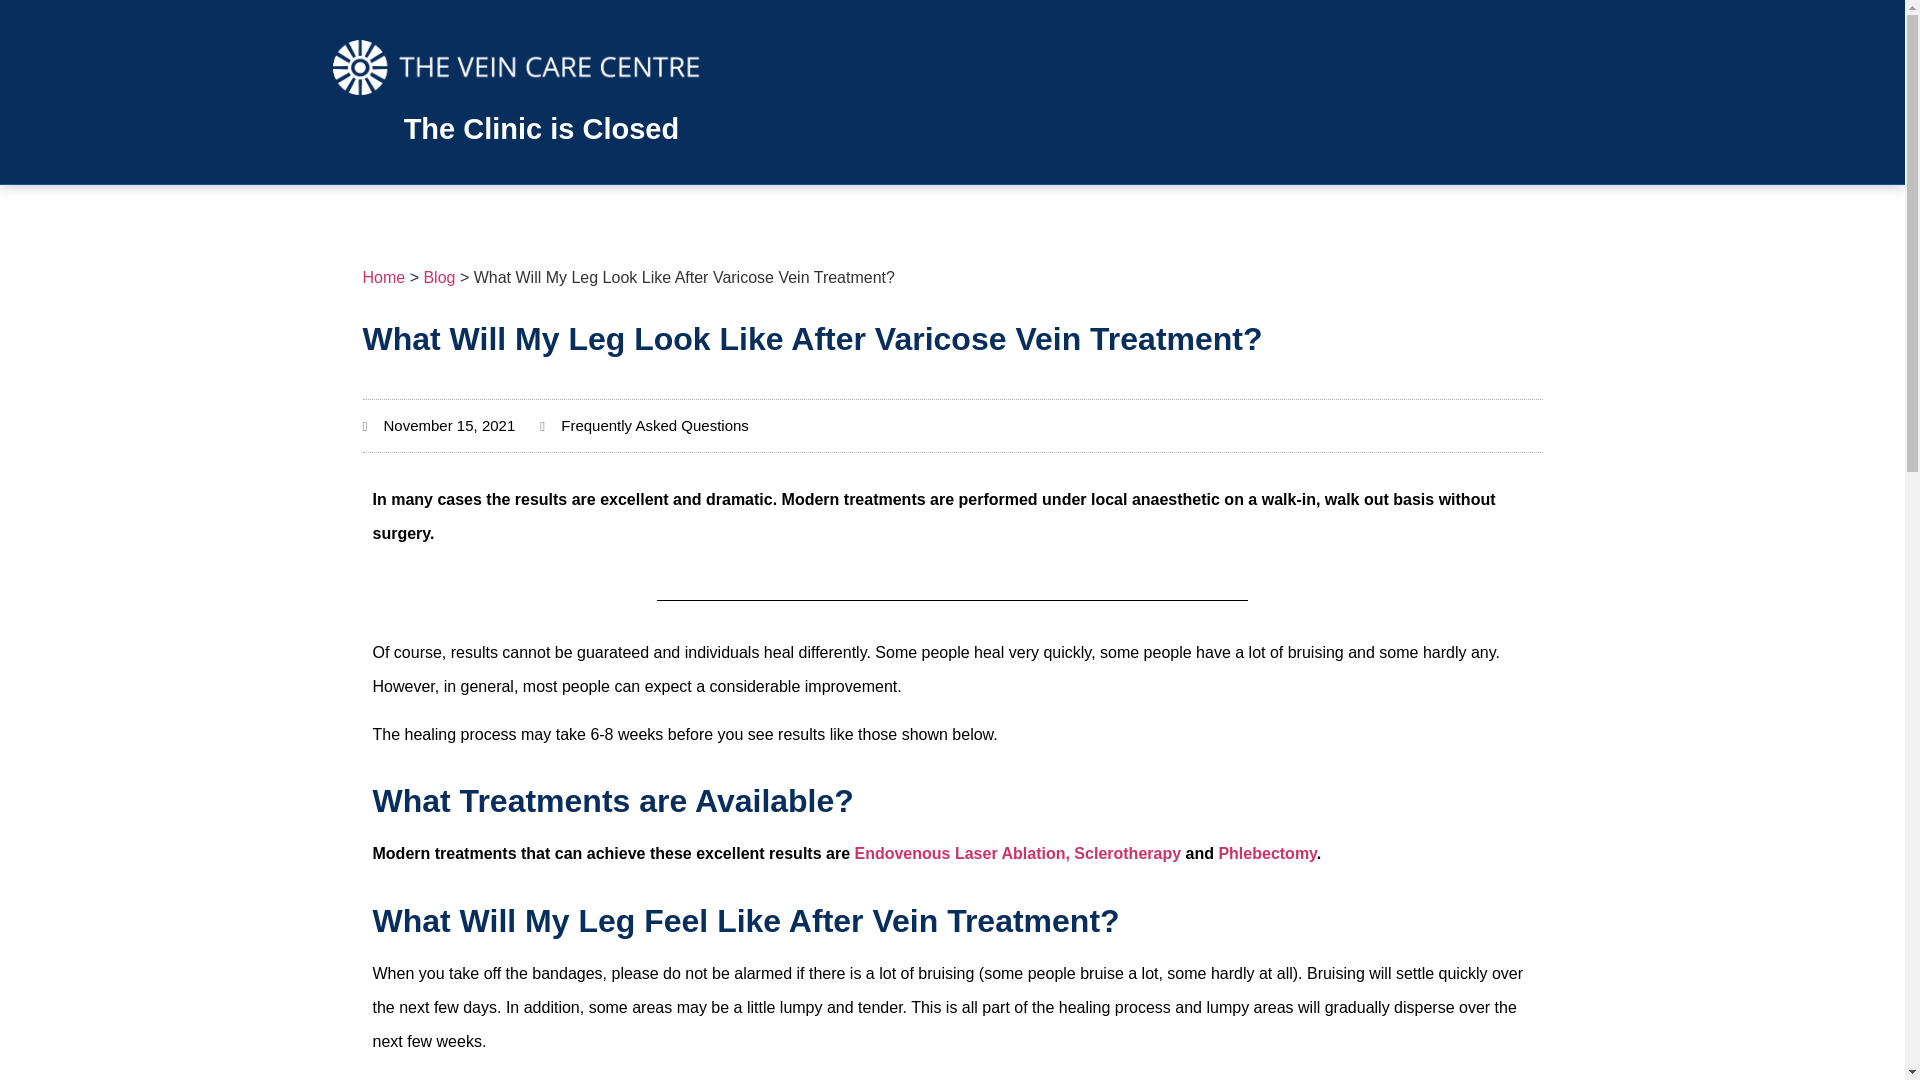  I want to click on Home, so click(384, 277).